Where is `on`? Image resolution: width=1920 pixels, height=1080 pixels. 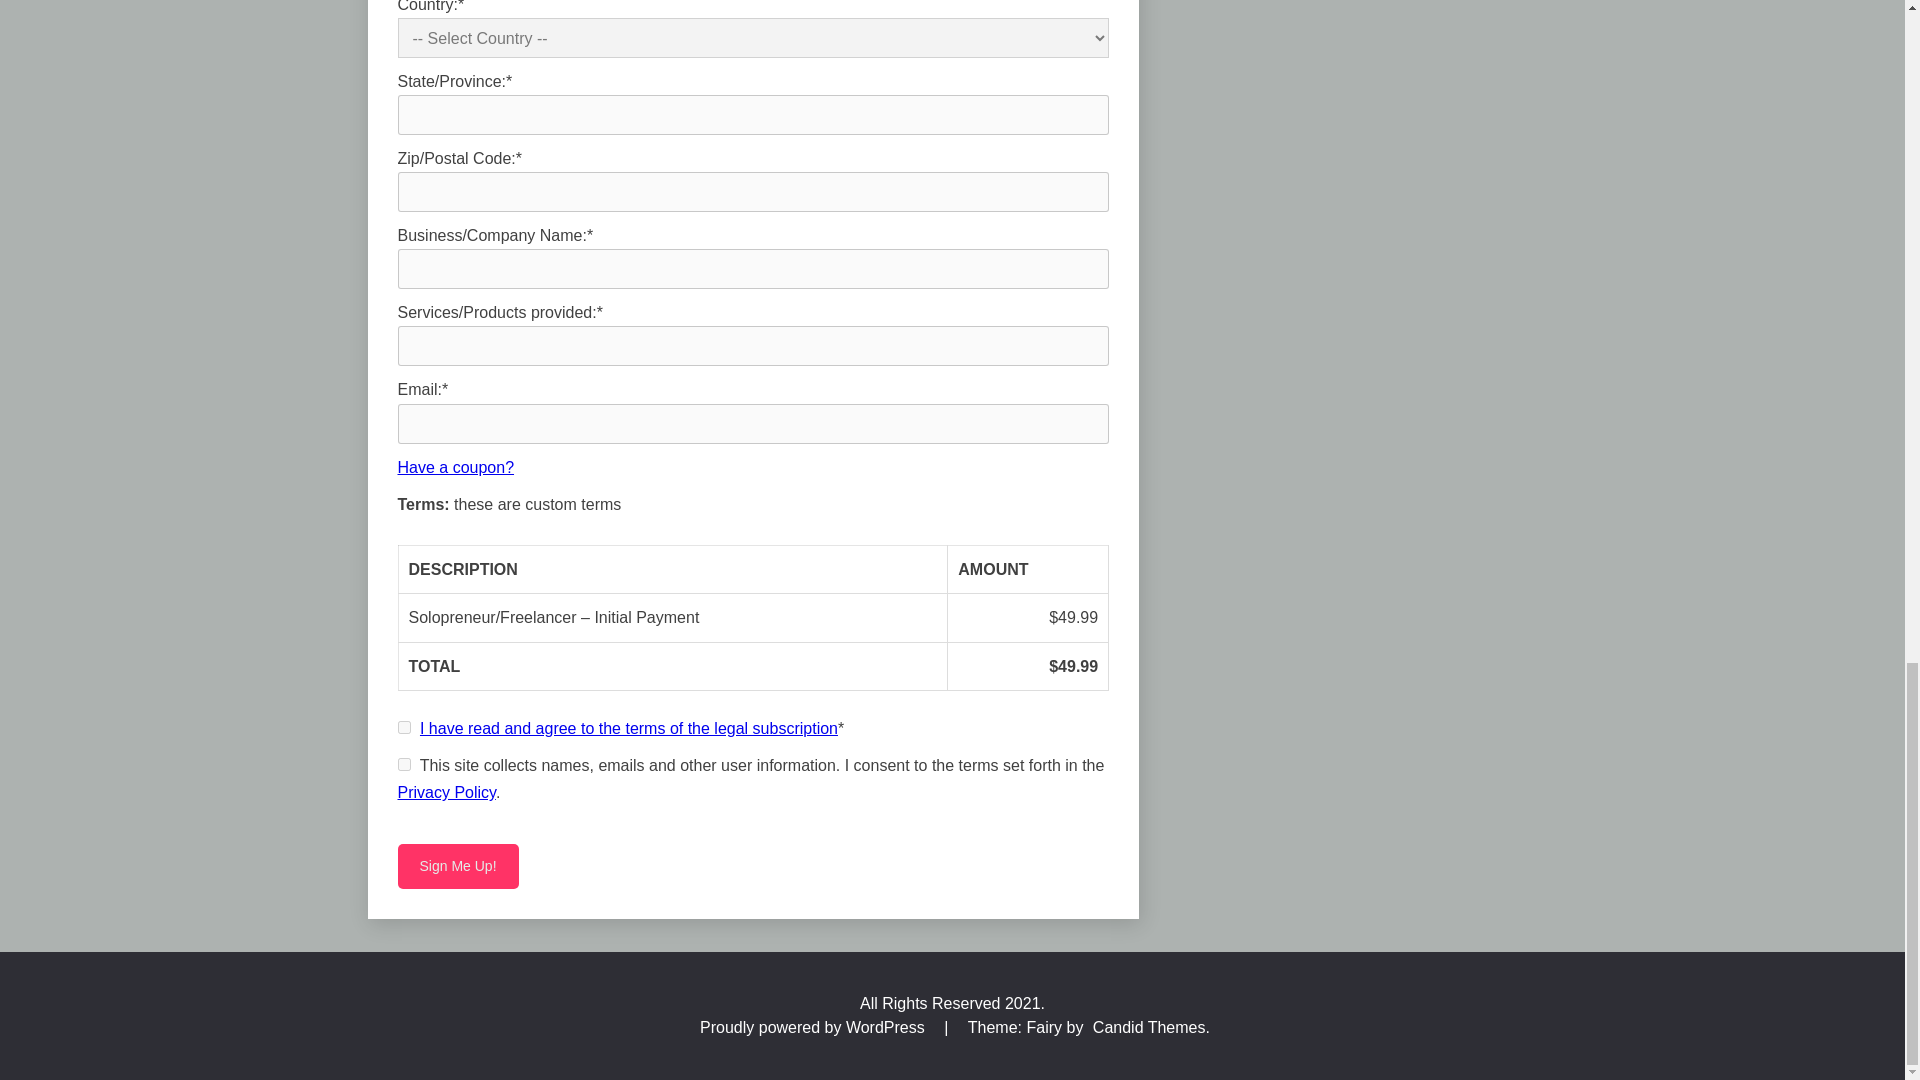
on is located at coordinates (404, 728).